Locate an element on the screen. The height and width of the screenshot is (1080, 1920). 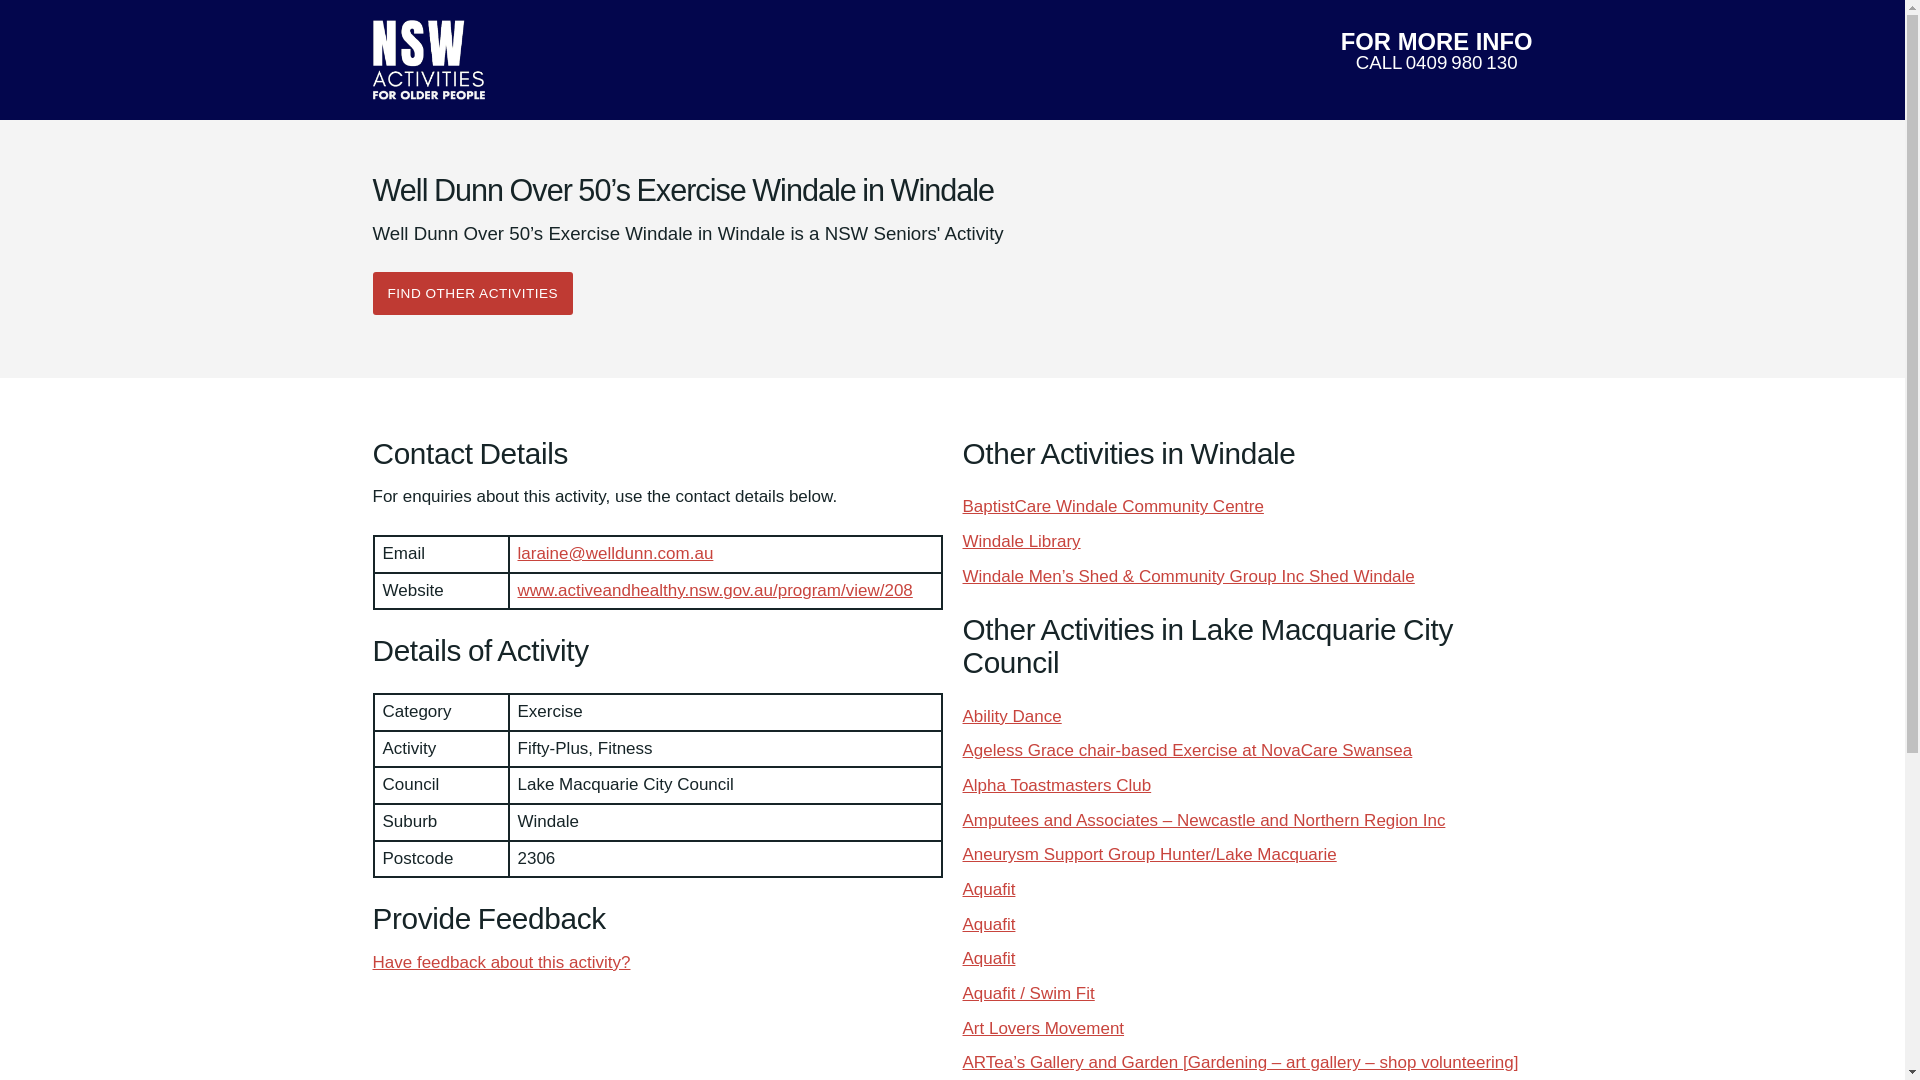
Aquafit is located at coordinates (500, 962).